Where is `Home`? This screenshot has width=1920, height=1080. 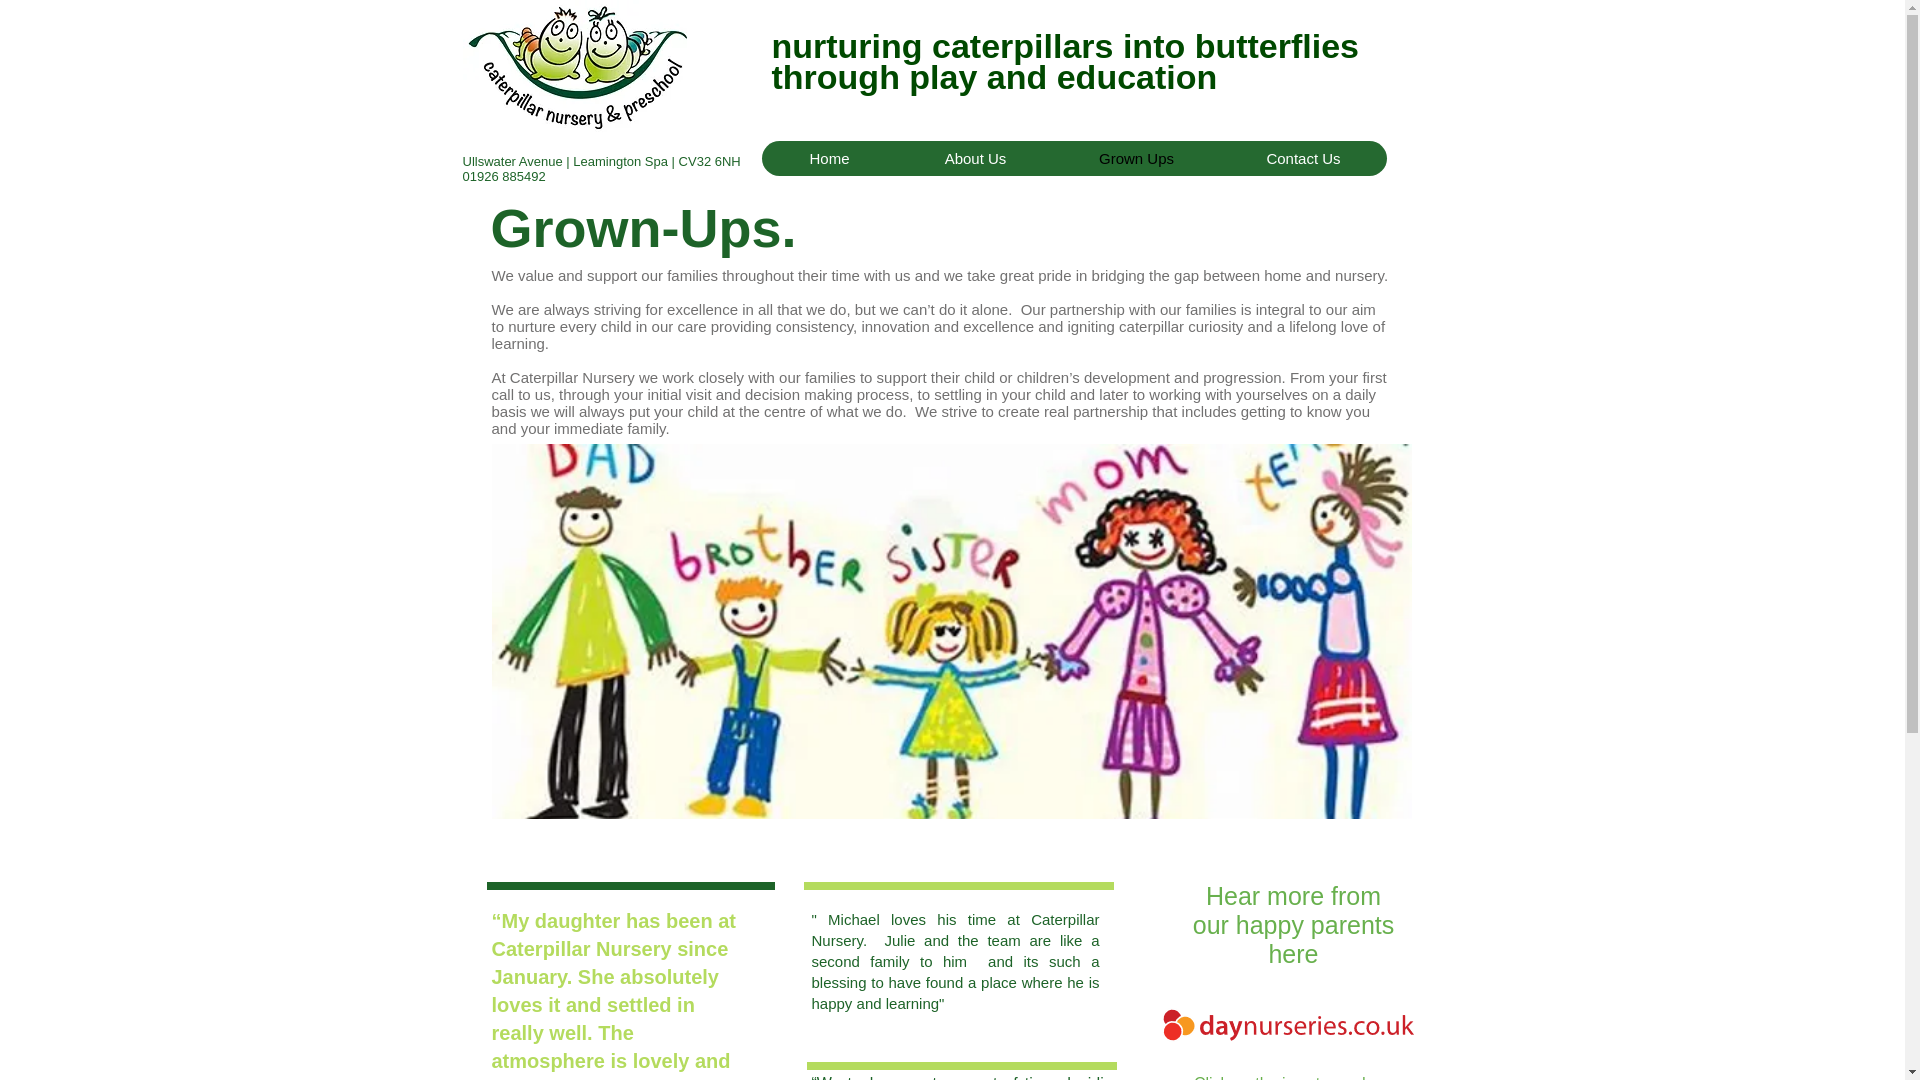 Home is located at coordinates (830, 158).